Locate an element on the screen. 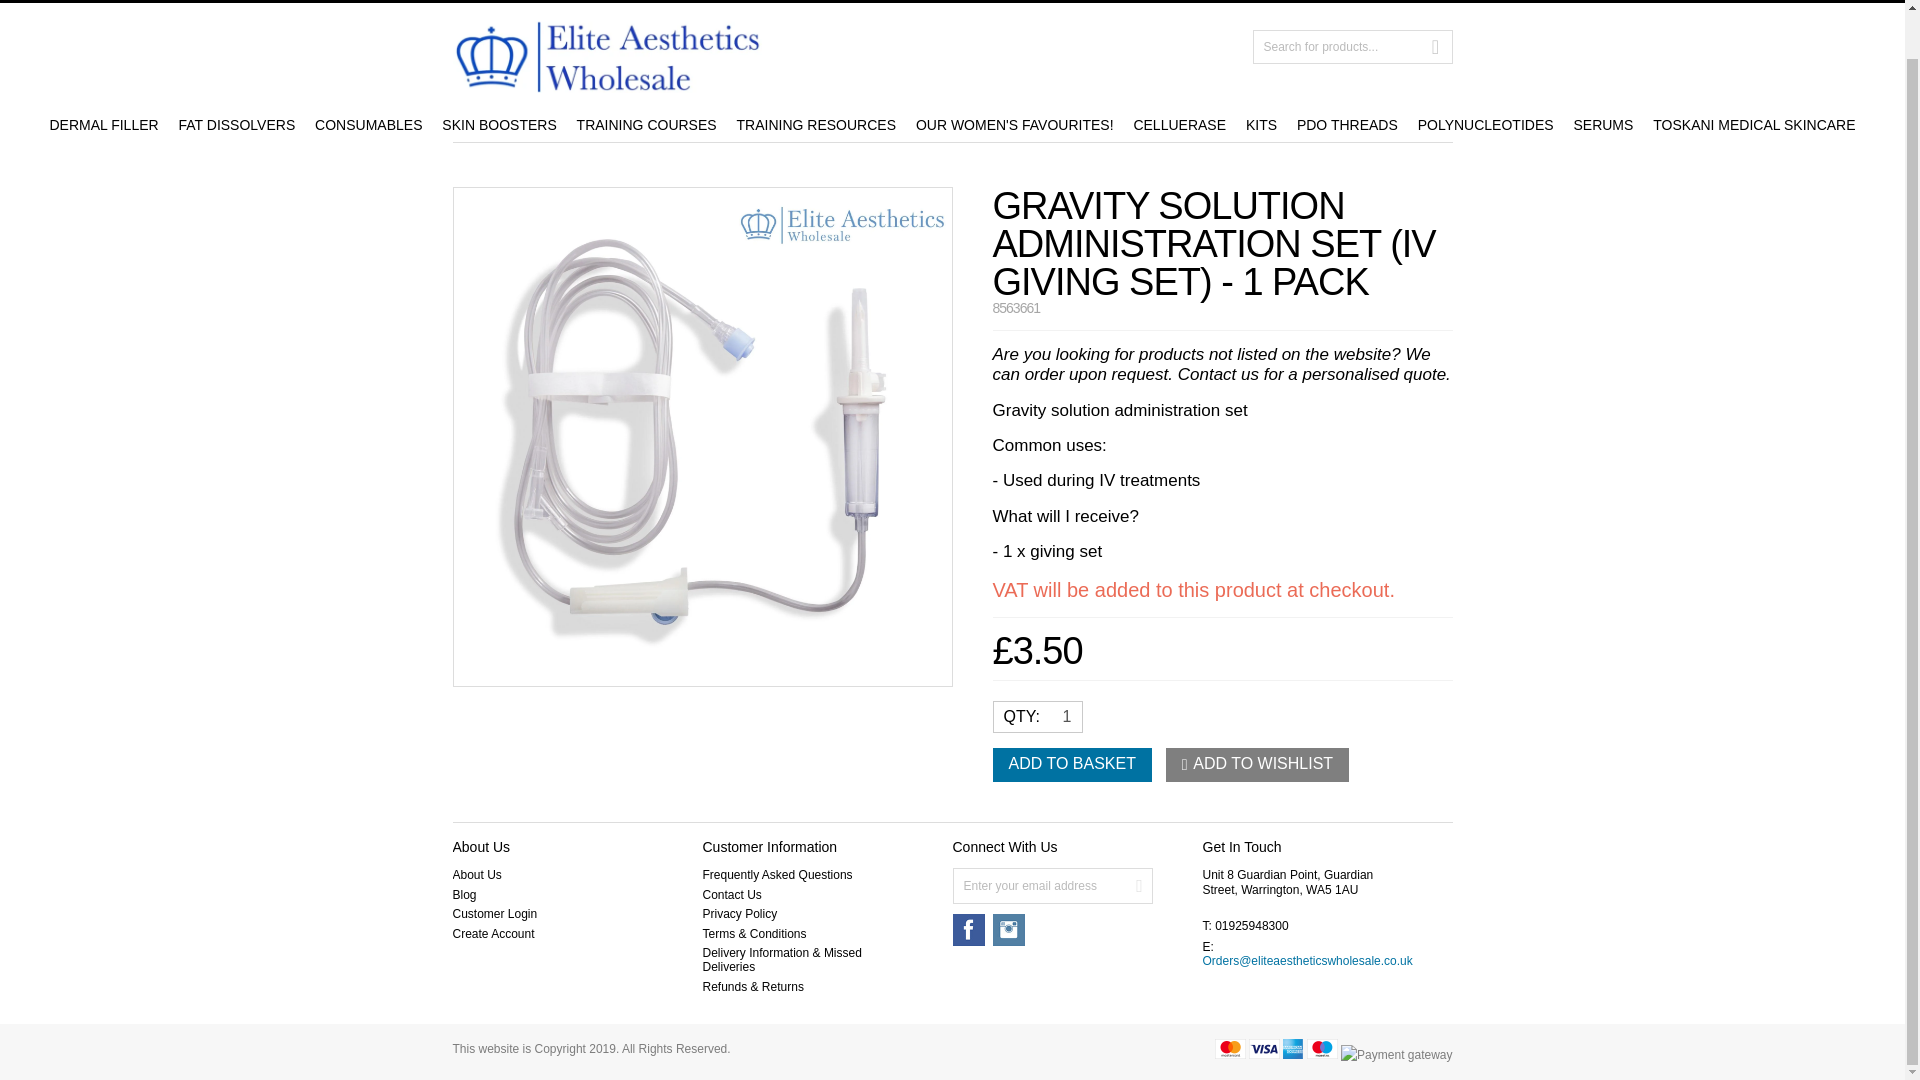 The image size is (1920, 1080). DERMAL FILLER is located at coordinates (102, 124).